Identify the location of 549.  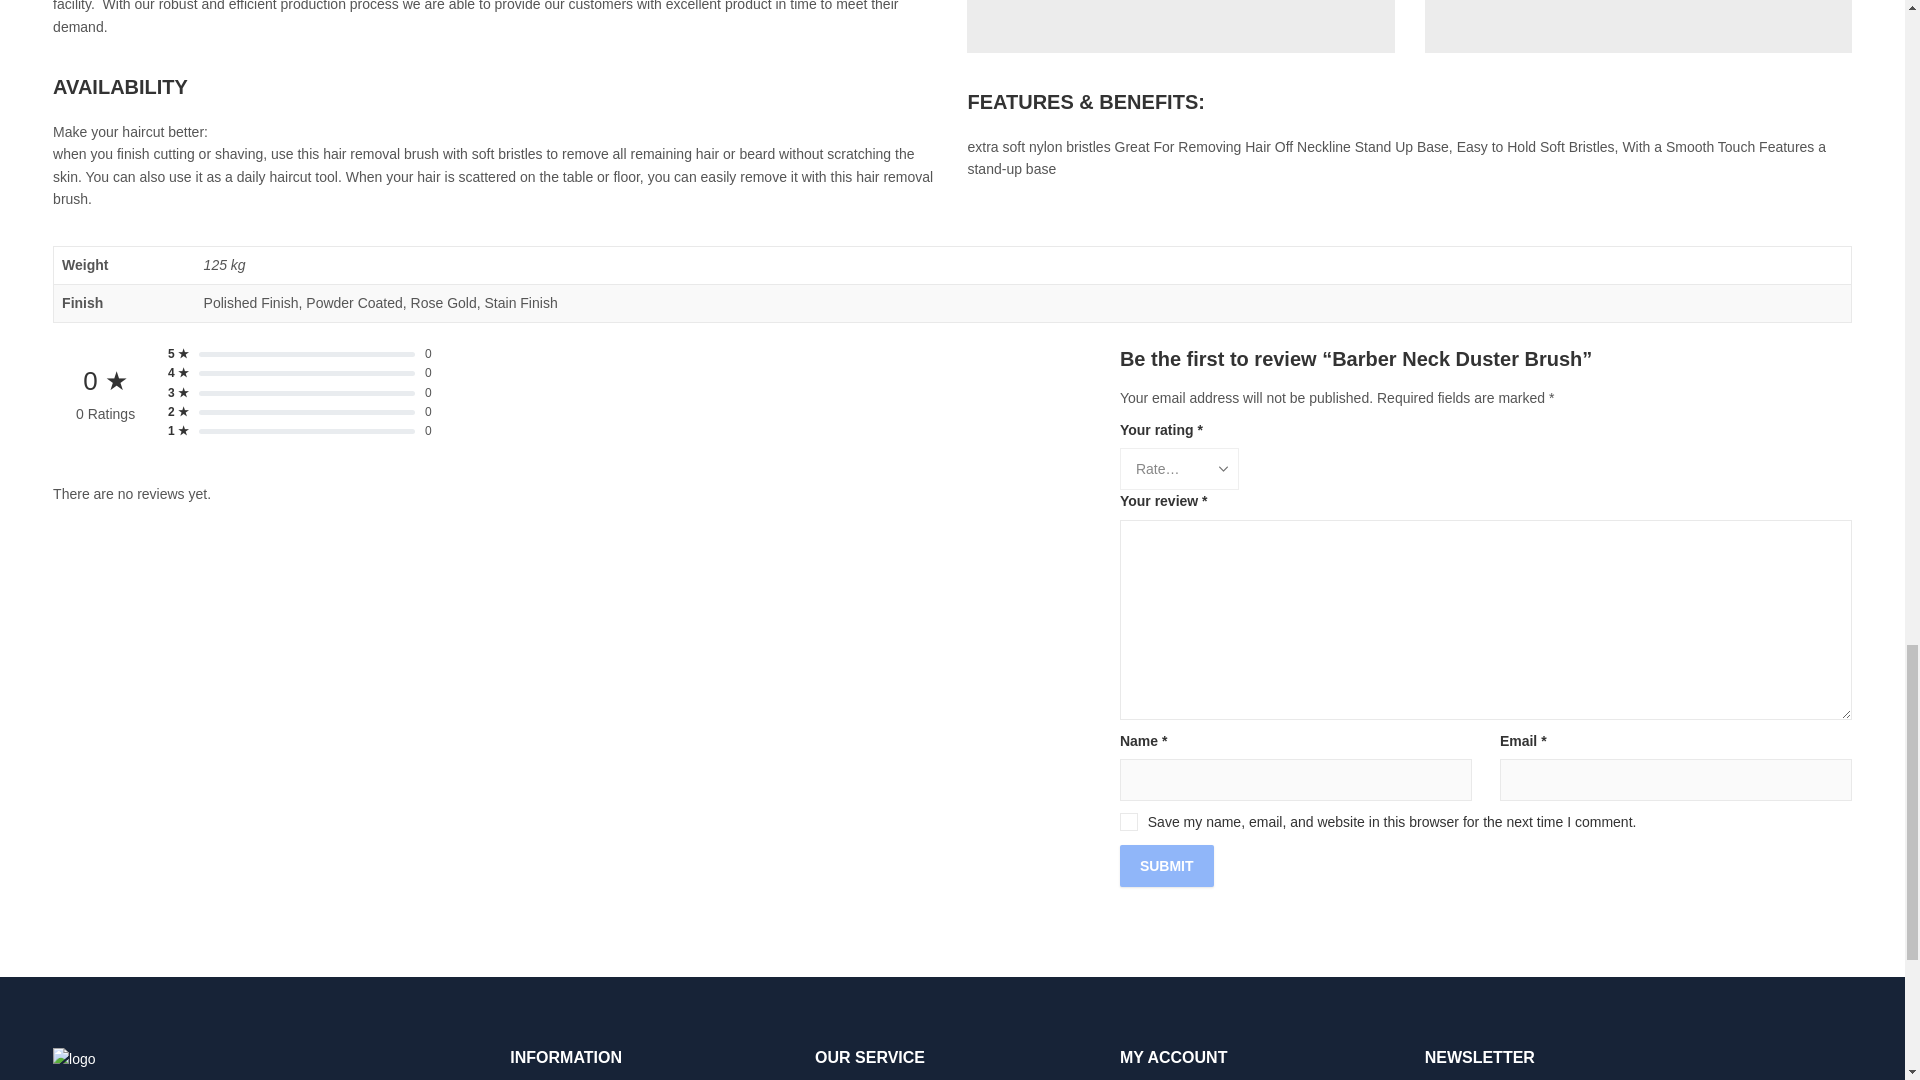
(1638, 26).